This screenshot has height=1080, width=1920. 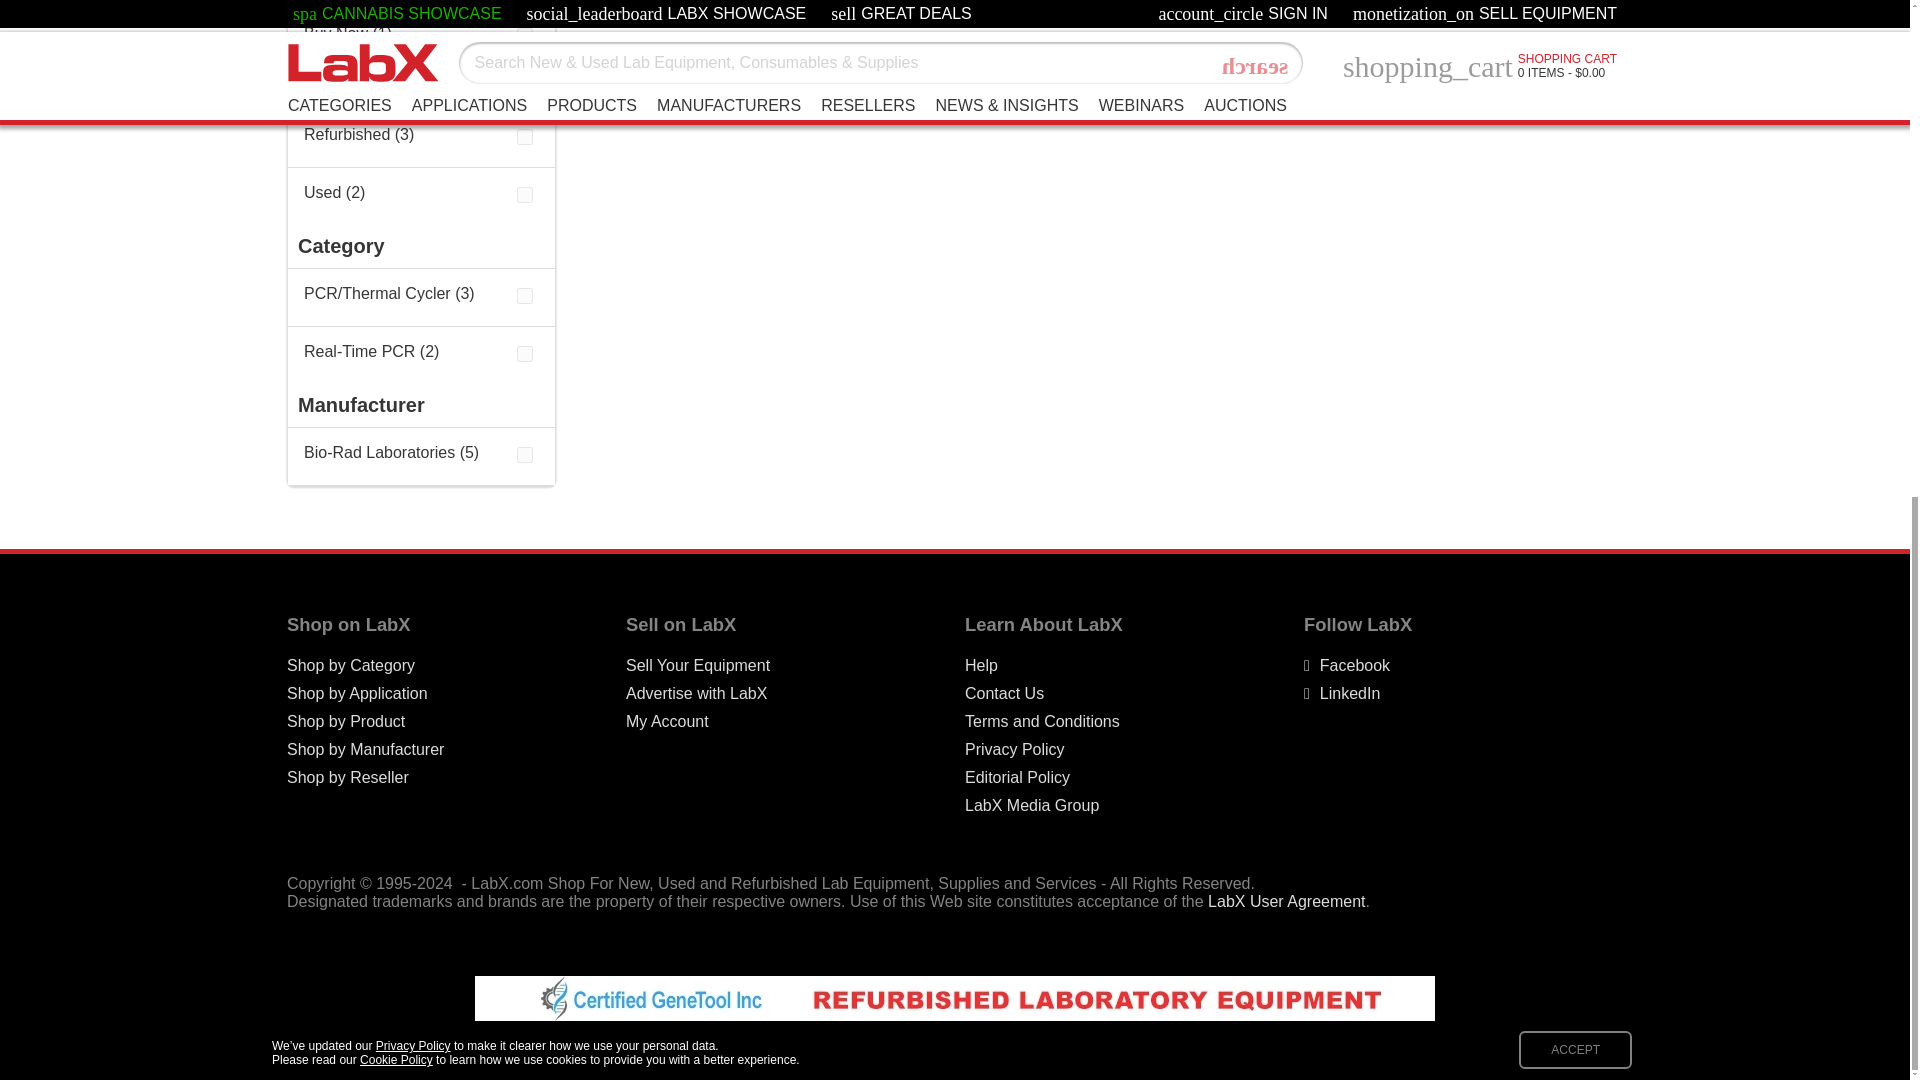 I want to click on Shop by Category, so click(x=350, y=666).